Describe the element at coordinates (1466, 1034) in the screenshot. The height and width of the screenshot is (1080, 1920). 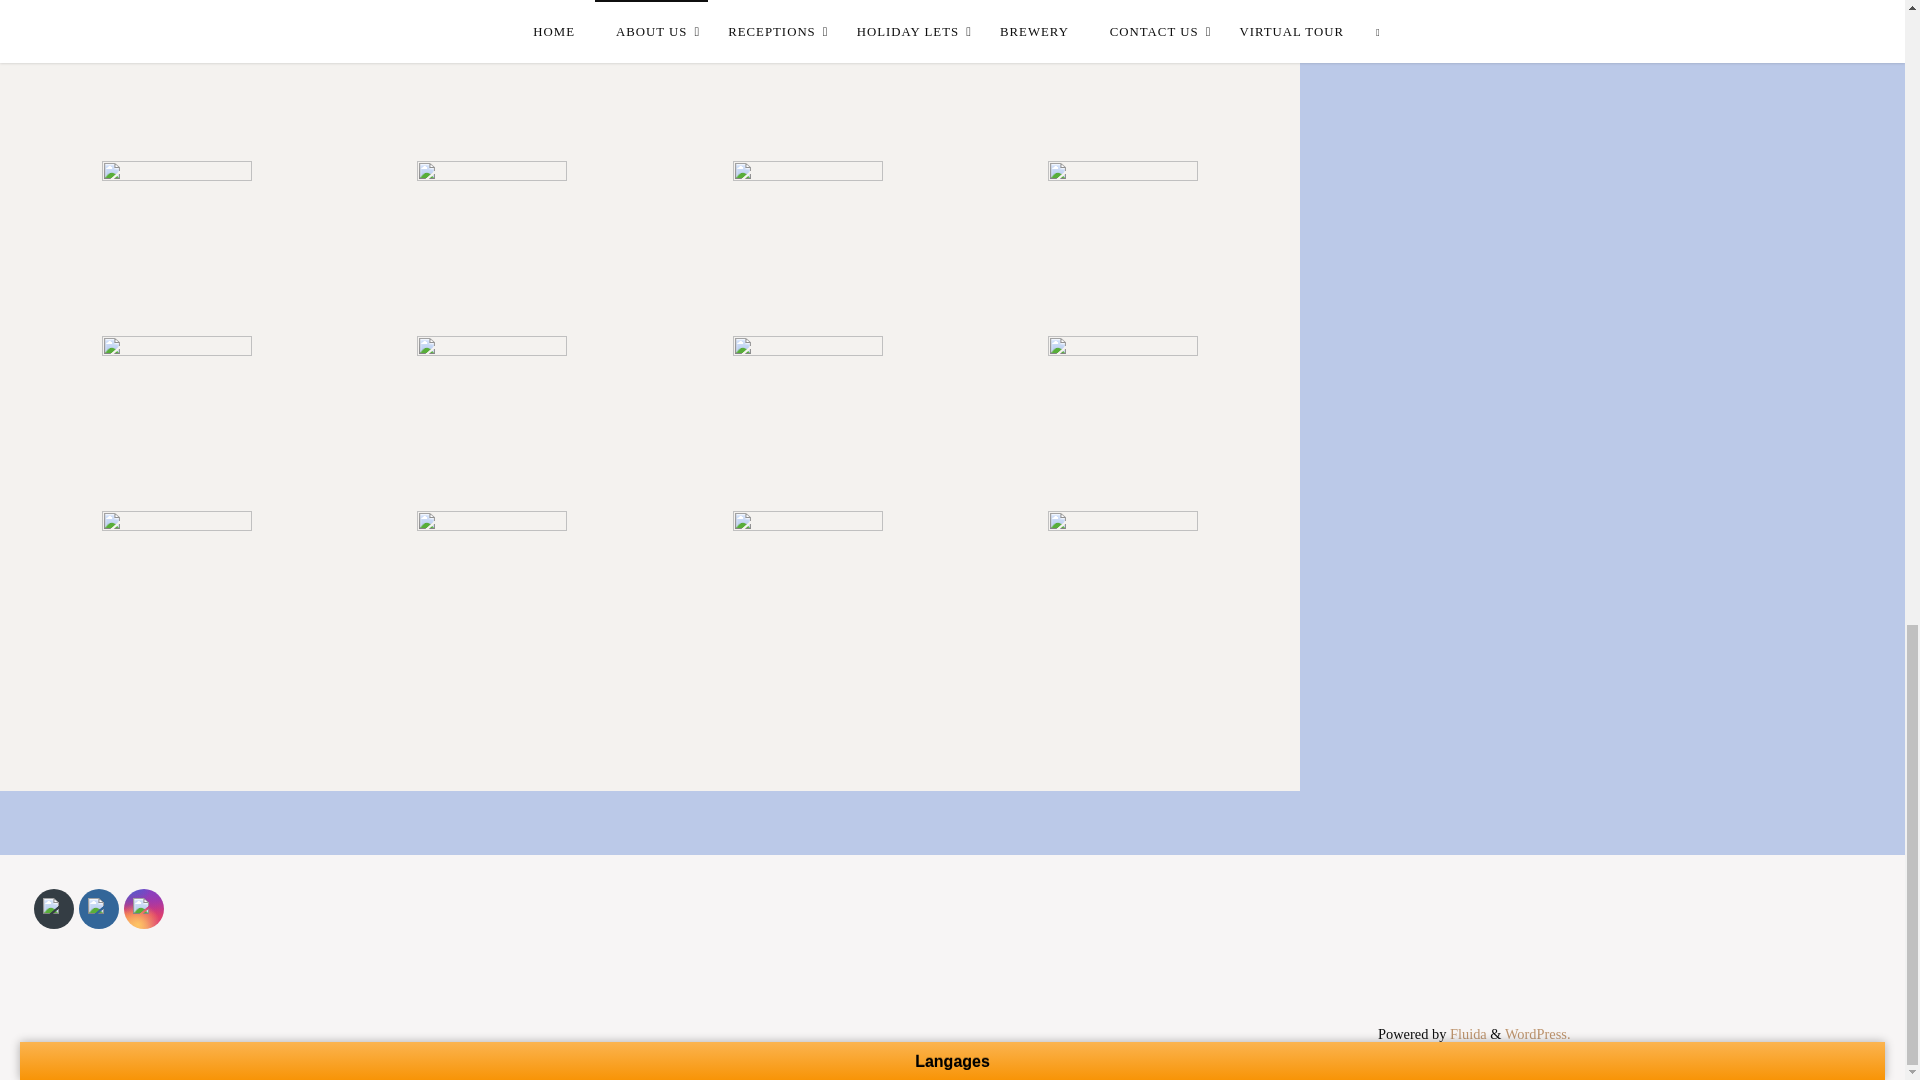
I see `Fluida WordPress Theme by Cryout Creations` at that location.